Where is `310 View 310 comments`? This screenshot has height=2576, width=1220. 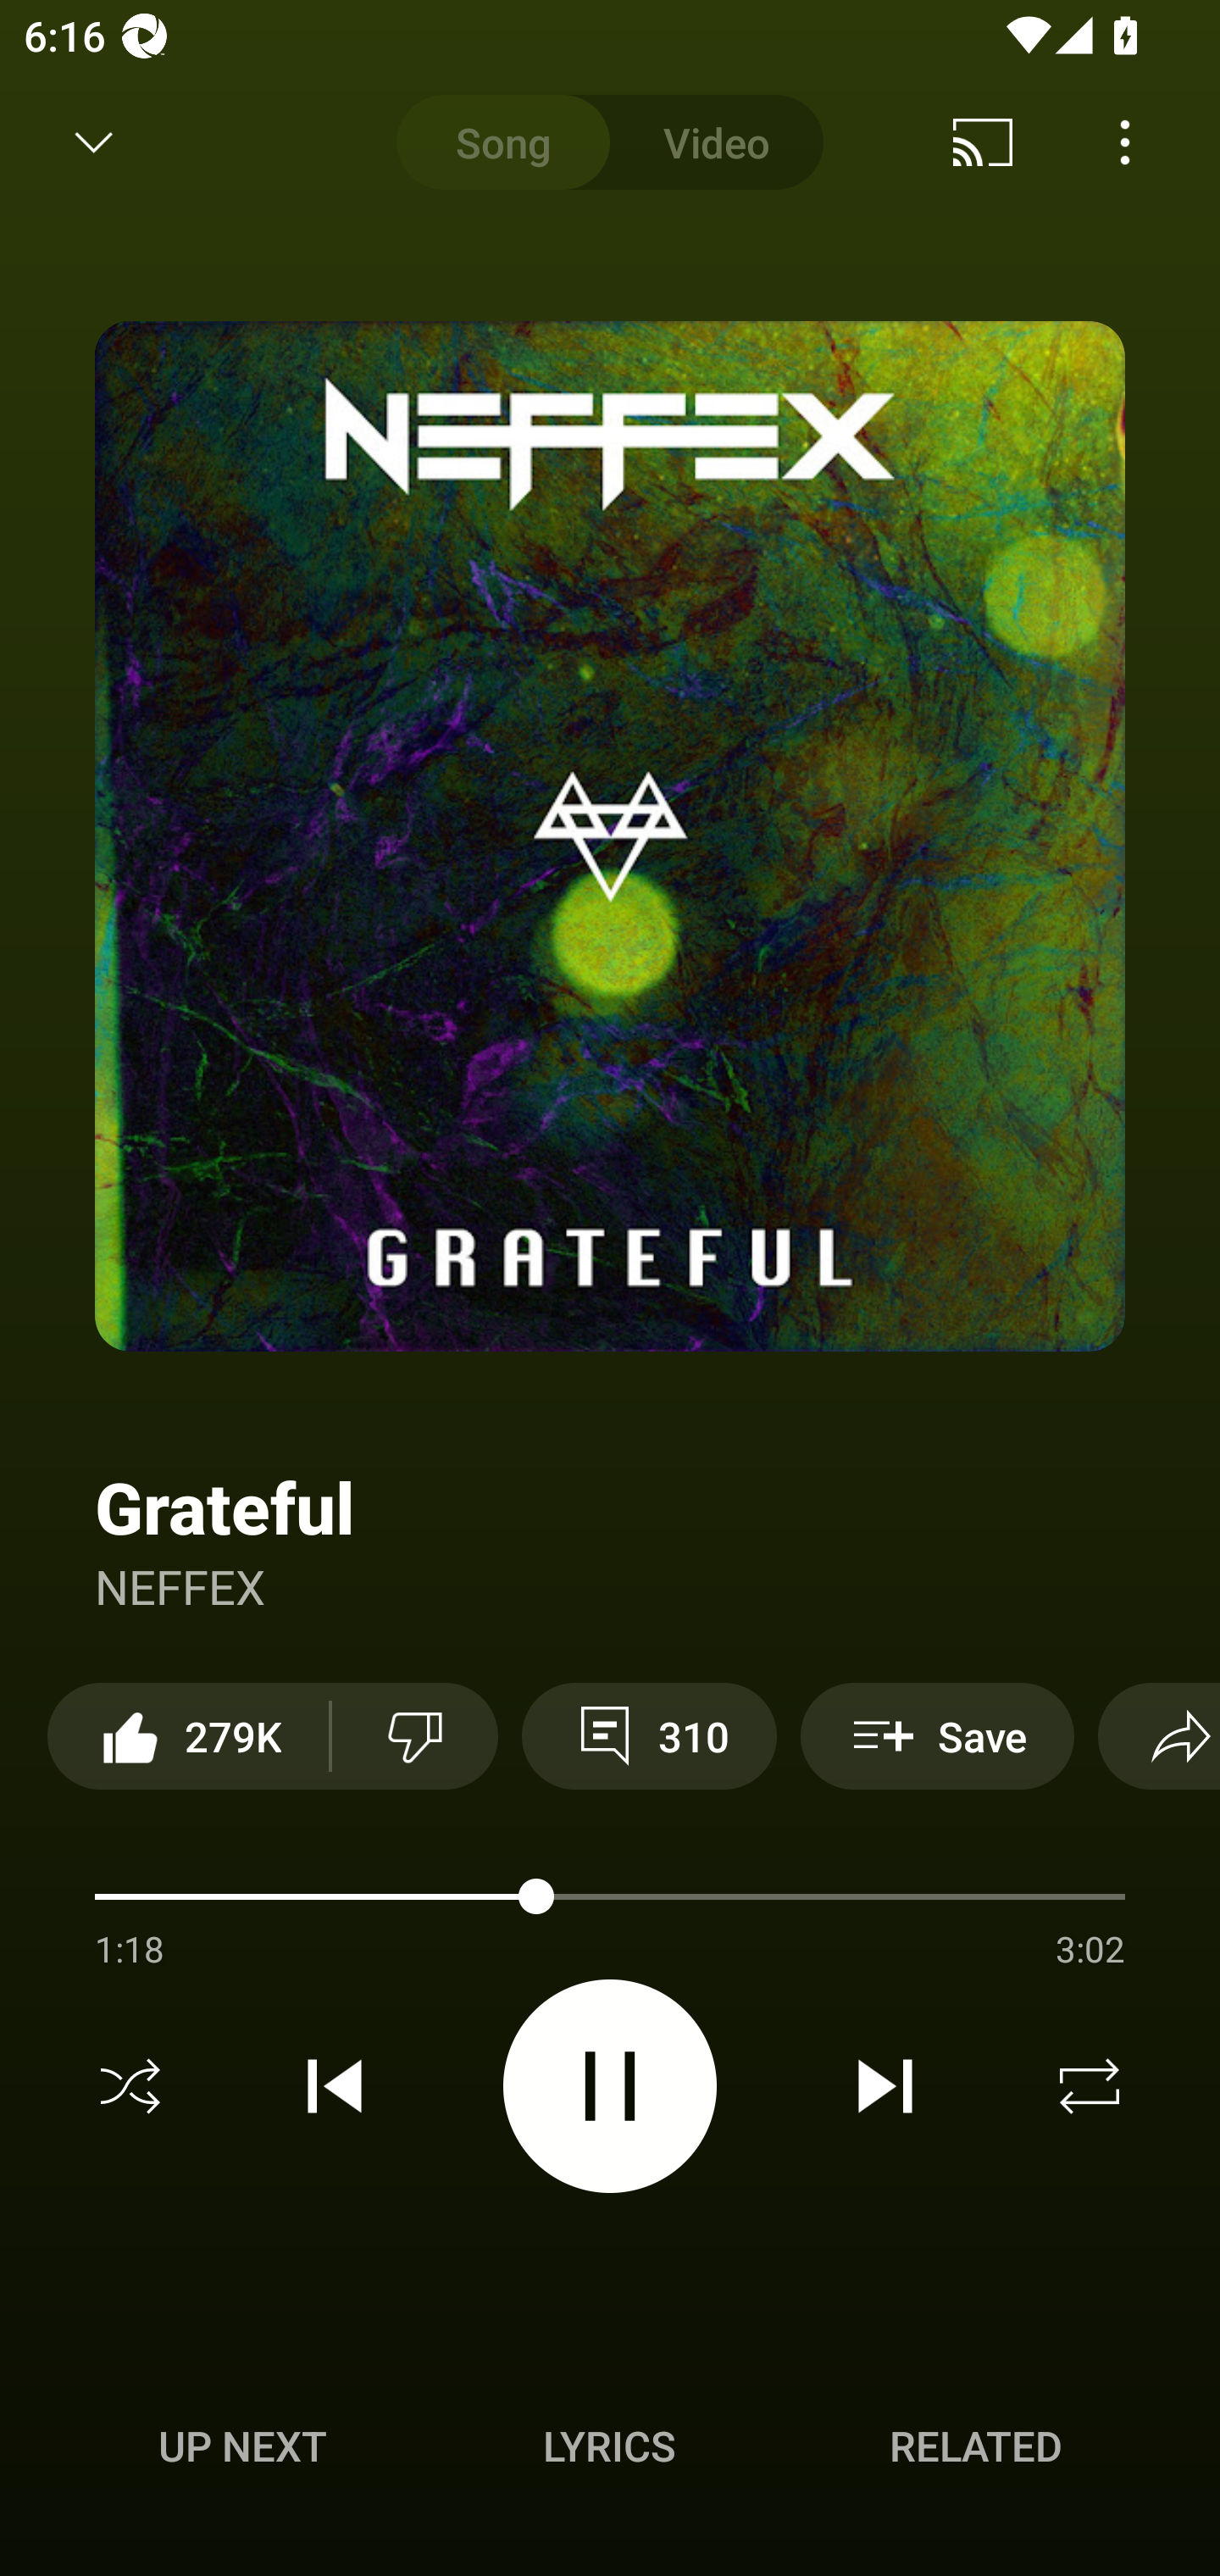
310 View 310 comments is located at coordinates (649, 1735).